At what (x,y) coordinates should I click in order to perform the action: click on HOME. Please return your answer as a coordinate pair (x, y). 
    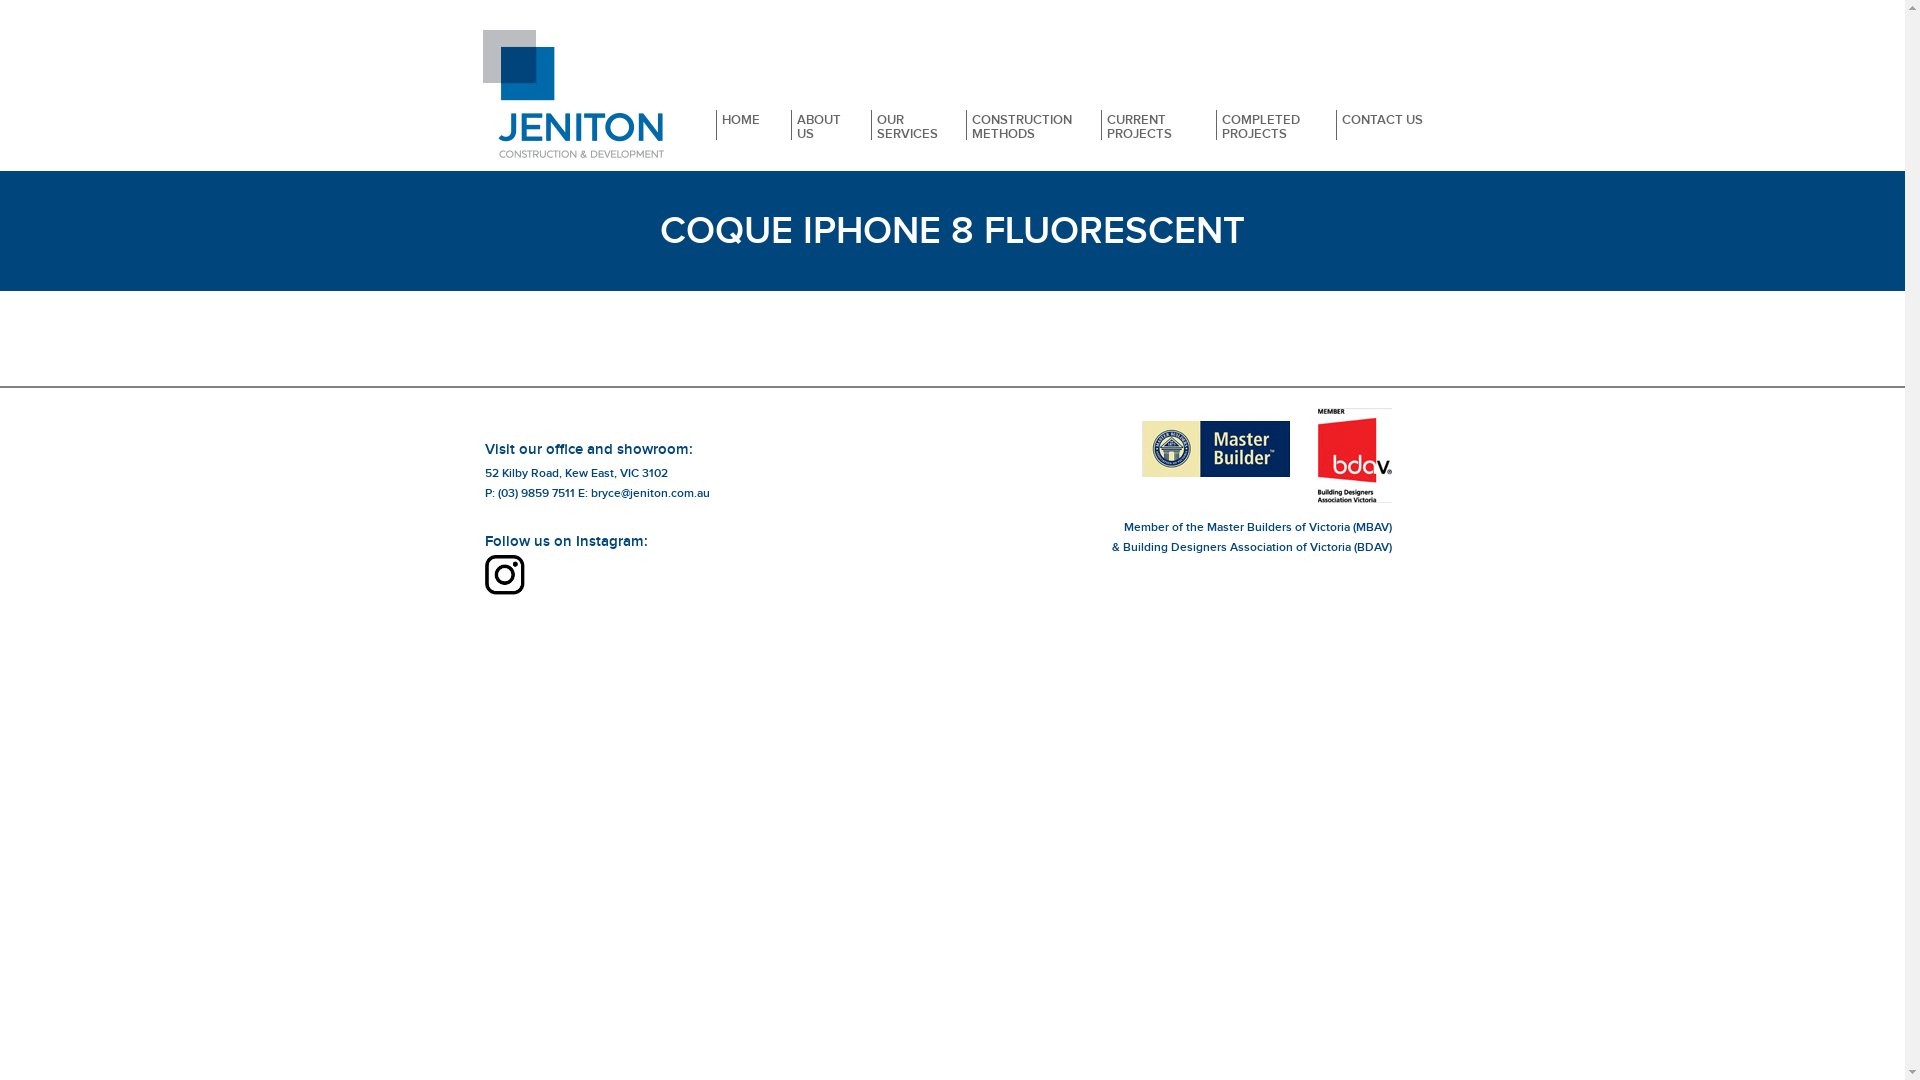
    Looking at the image, I should click on (739, 118).